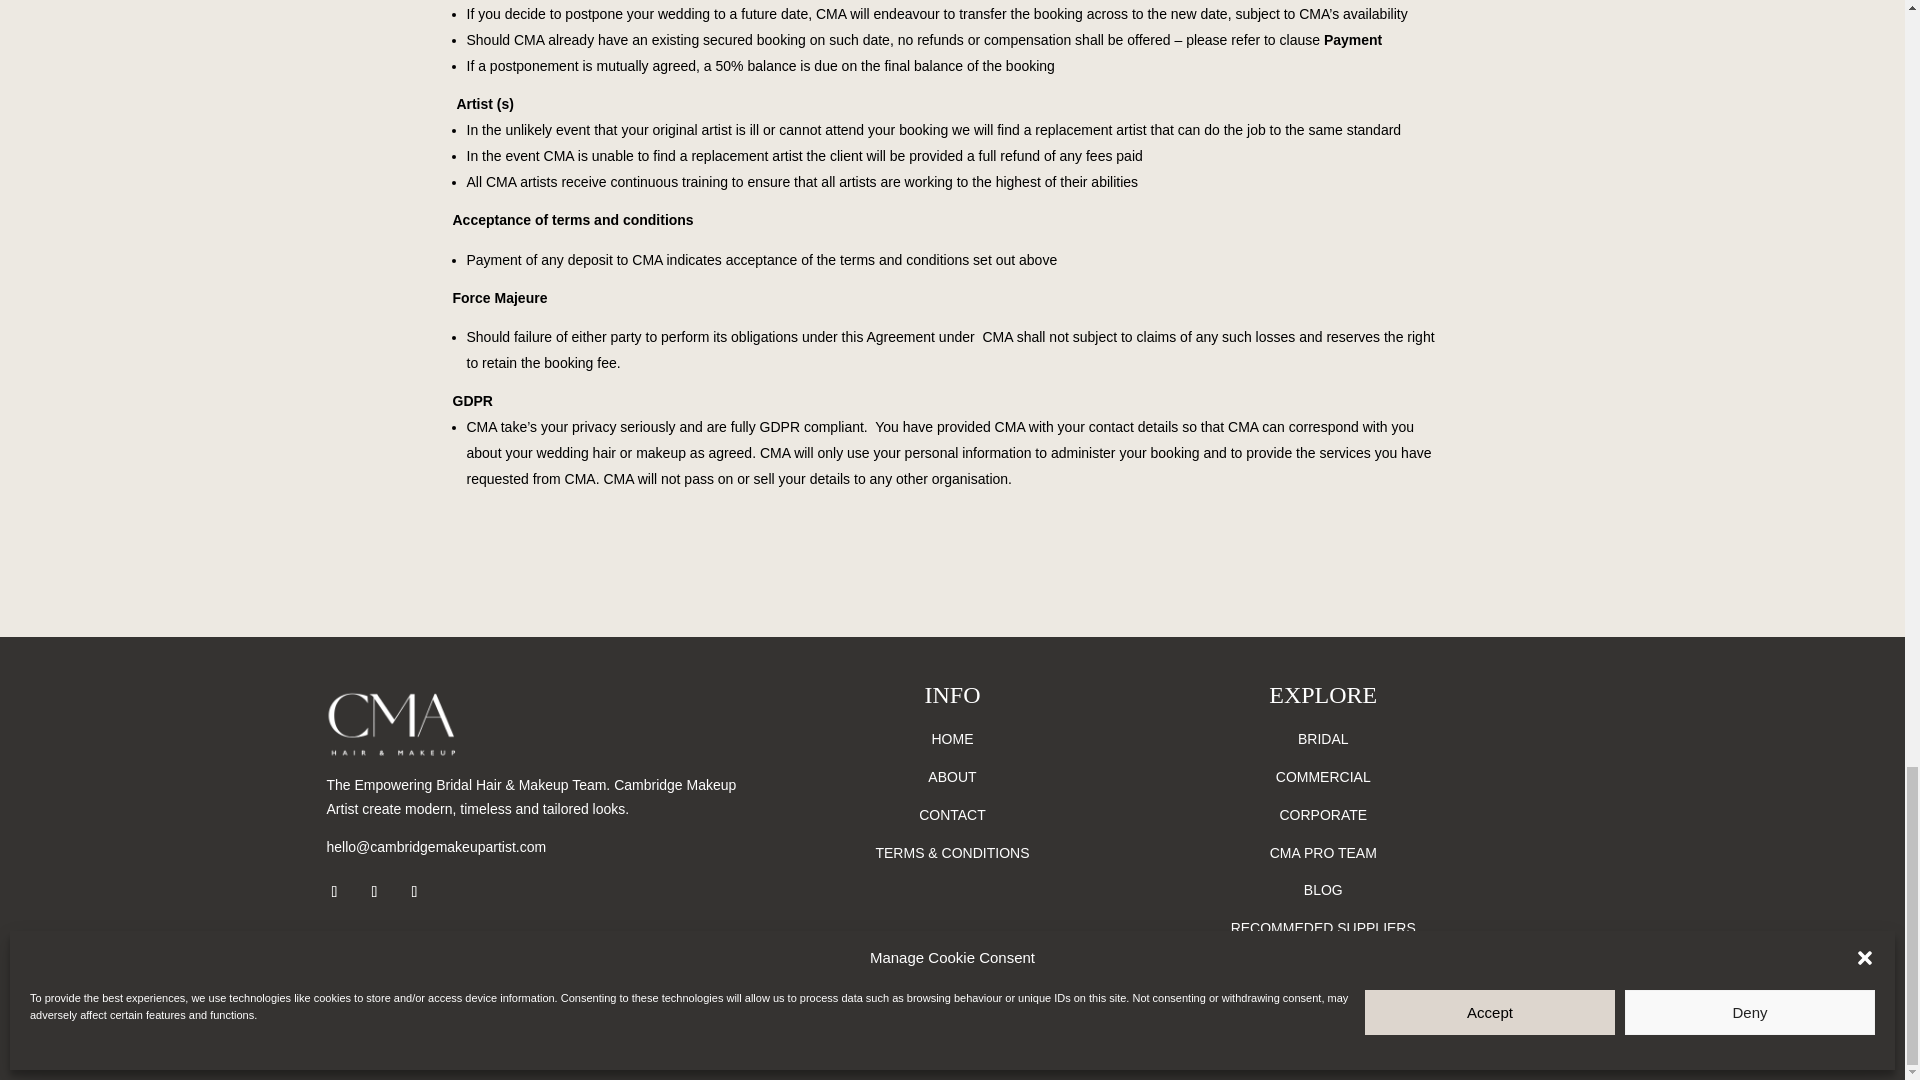 This screenshot has height=1080, width=1920. What do you see at coordinates (952, 739) in the screenshot?
I see `HOME` at bounding box center [952, 739].